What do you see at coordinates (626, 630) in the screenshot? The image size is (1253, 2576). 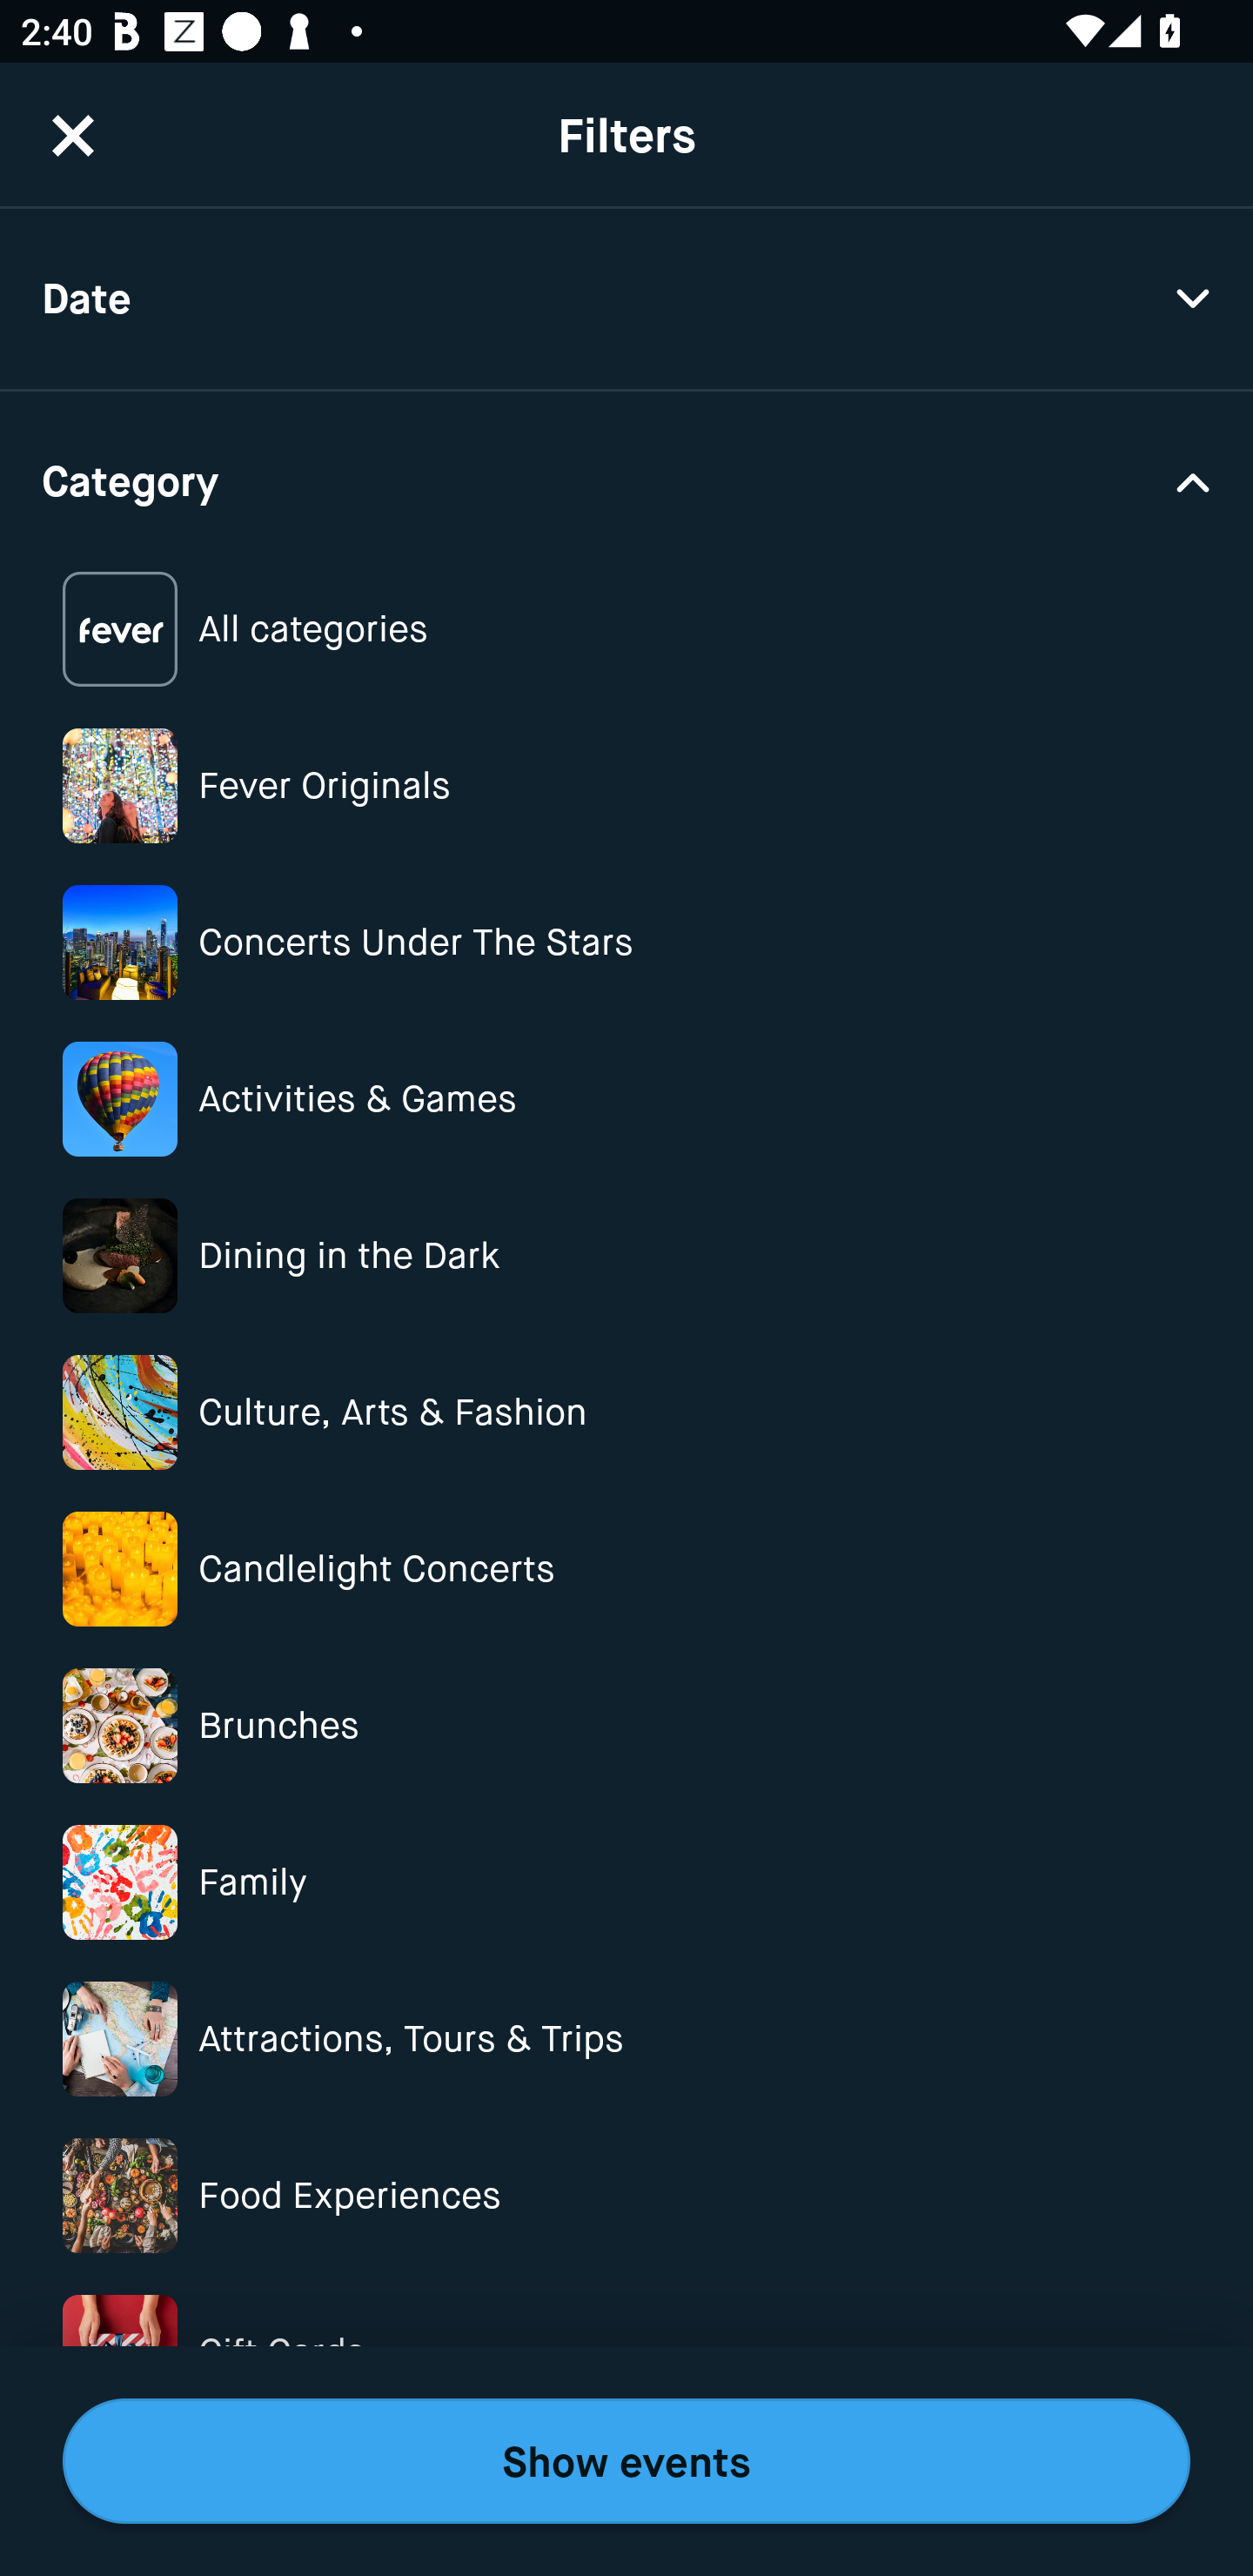 I see `Category Image All categories` at bounding box center [626, 630].